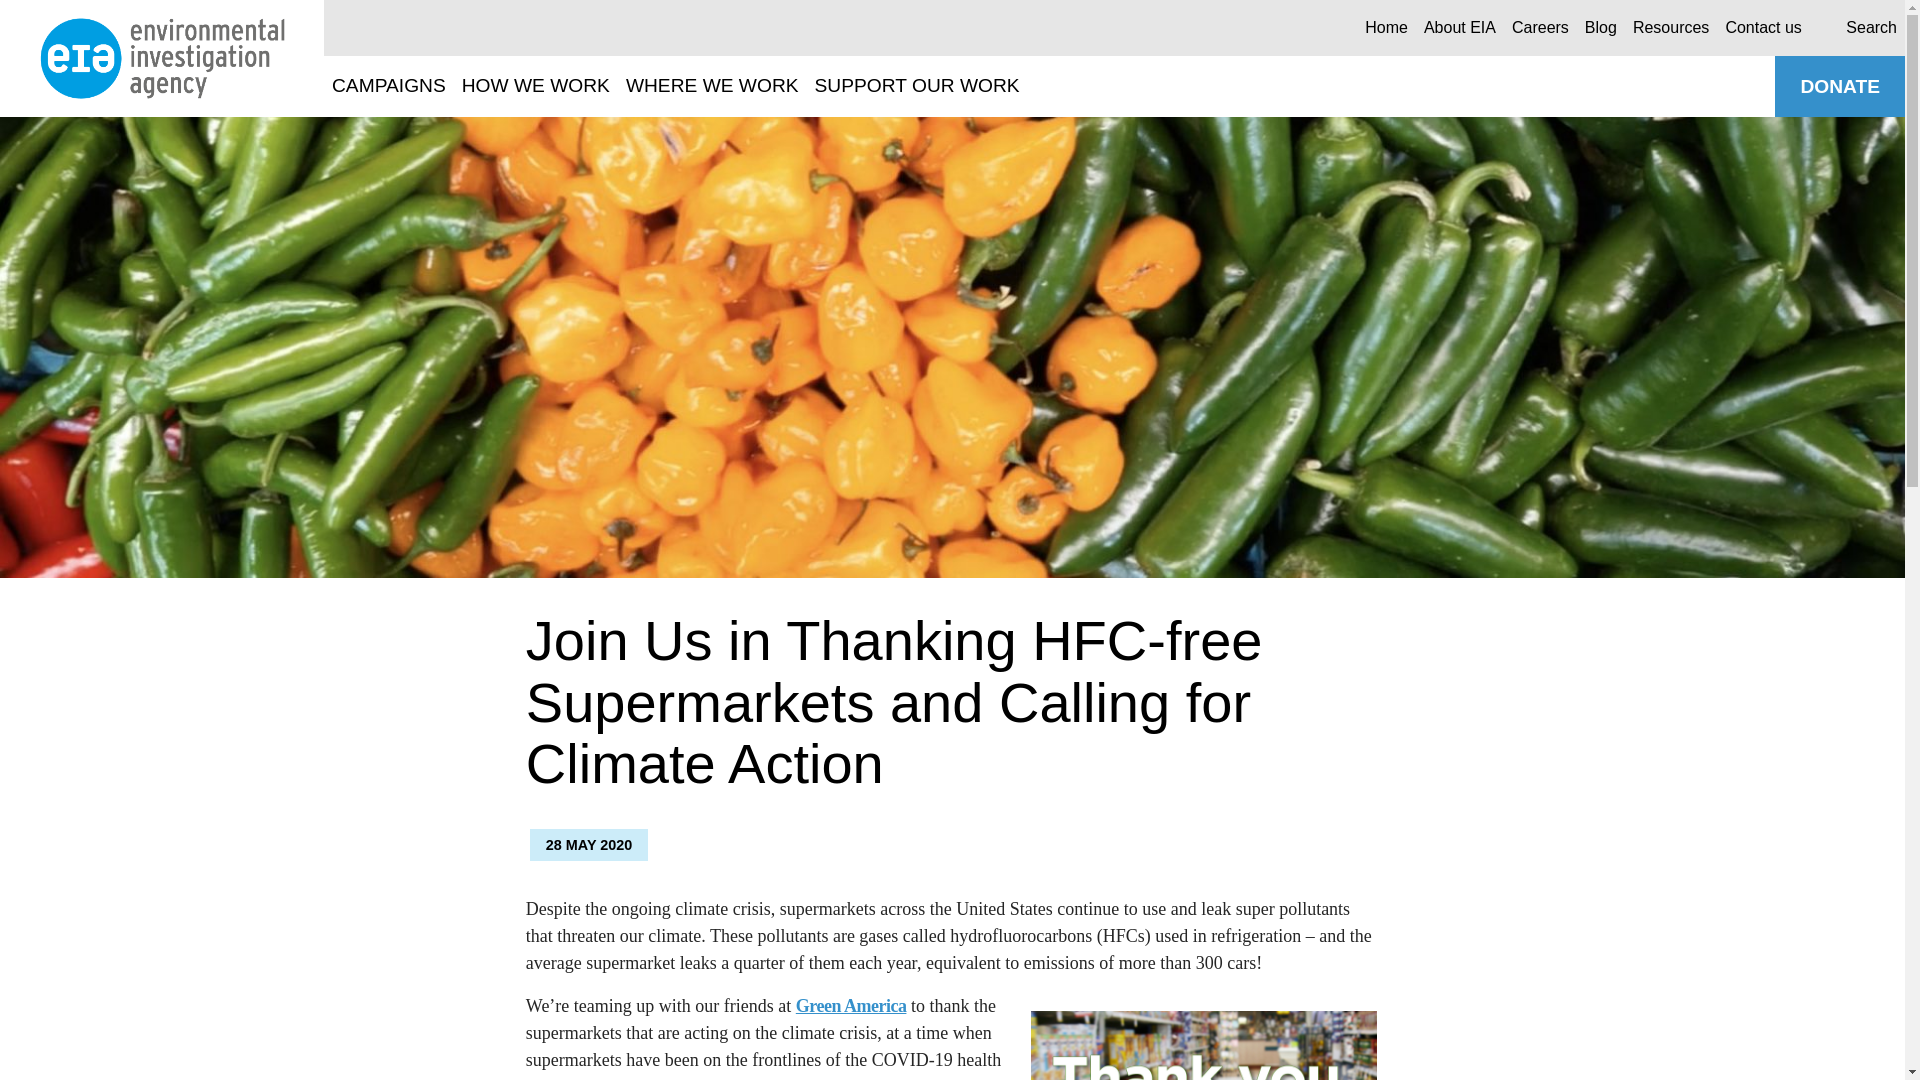 Image resolution: width=1920 pixels, height=1080 pixels. I want to click on Resources, so click(1670, 27).